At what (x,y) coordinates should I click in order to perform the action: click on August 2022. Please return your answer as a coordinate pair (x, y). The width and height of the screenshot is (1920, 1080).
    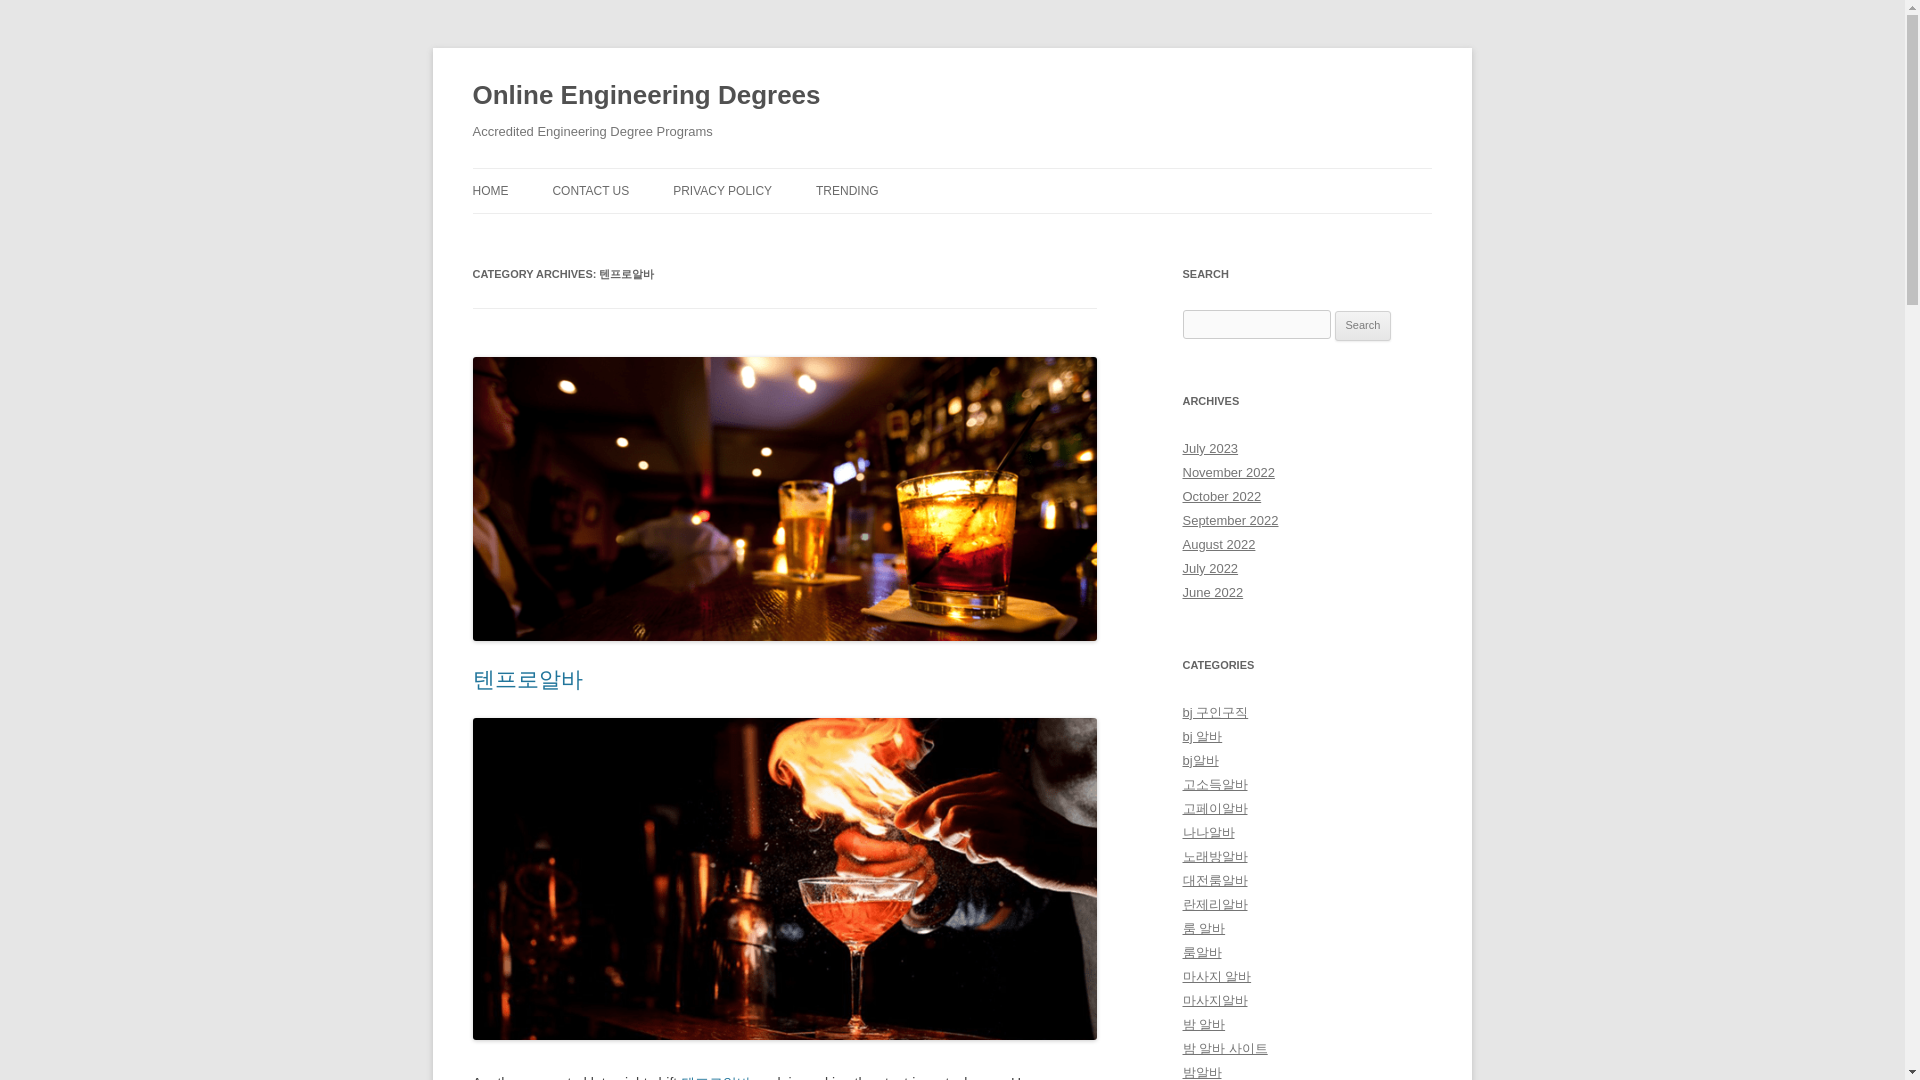
    Looking at the image, I should click on (1218, 544).